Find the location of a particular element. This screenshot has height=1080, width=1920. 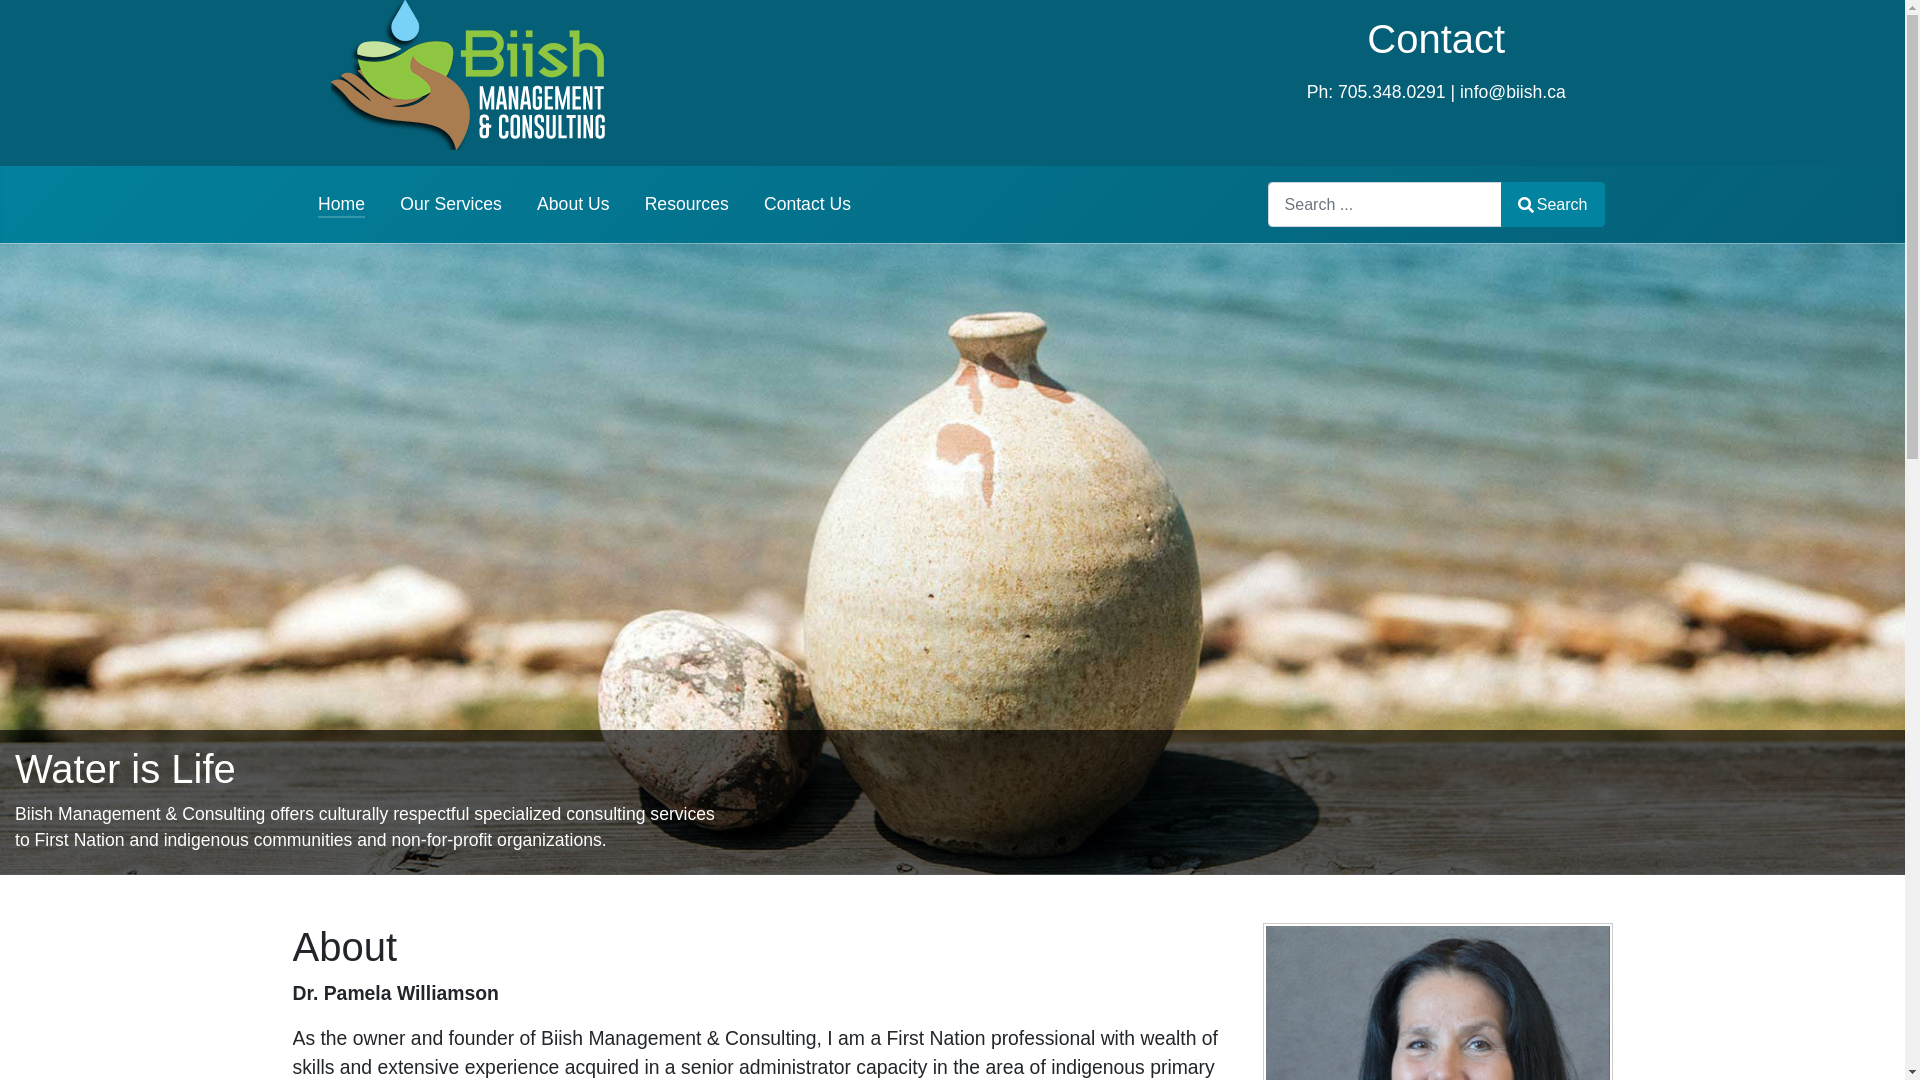

Logo, Biish Management & Consulting is located at coordinates (468, 75).